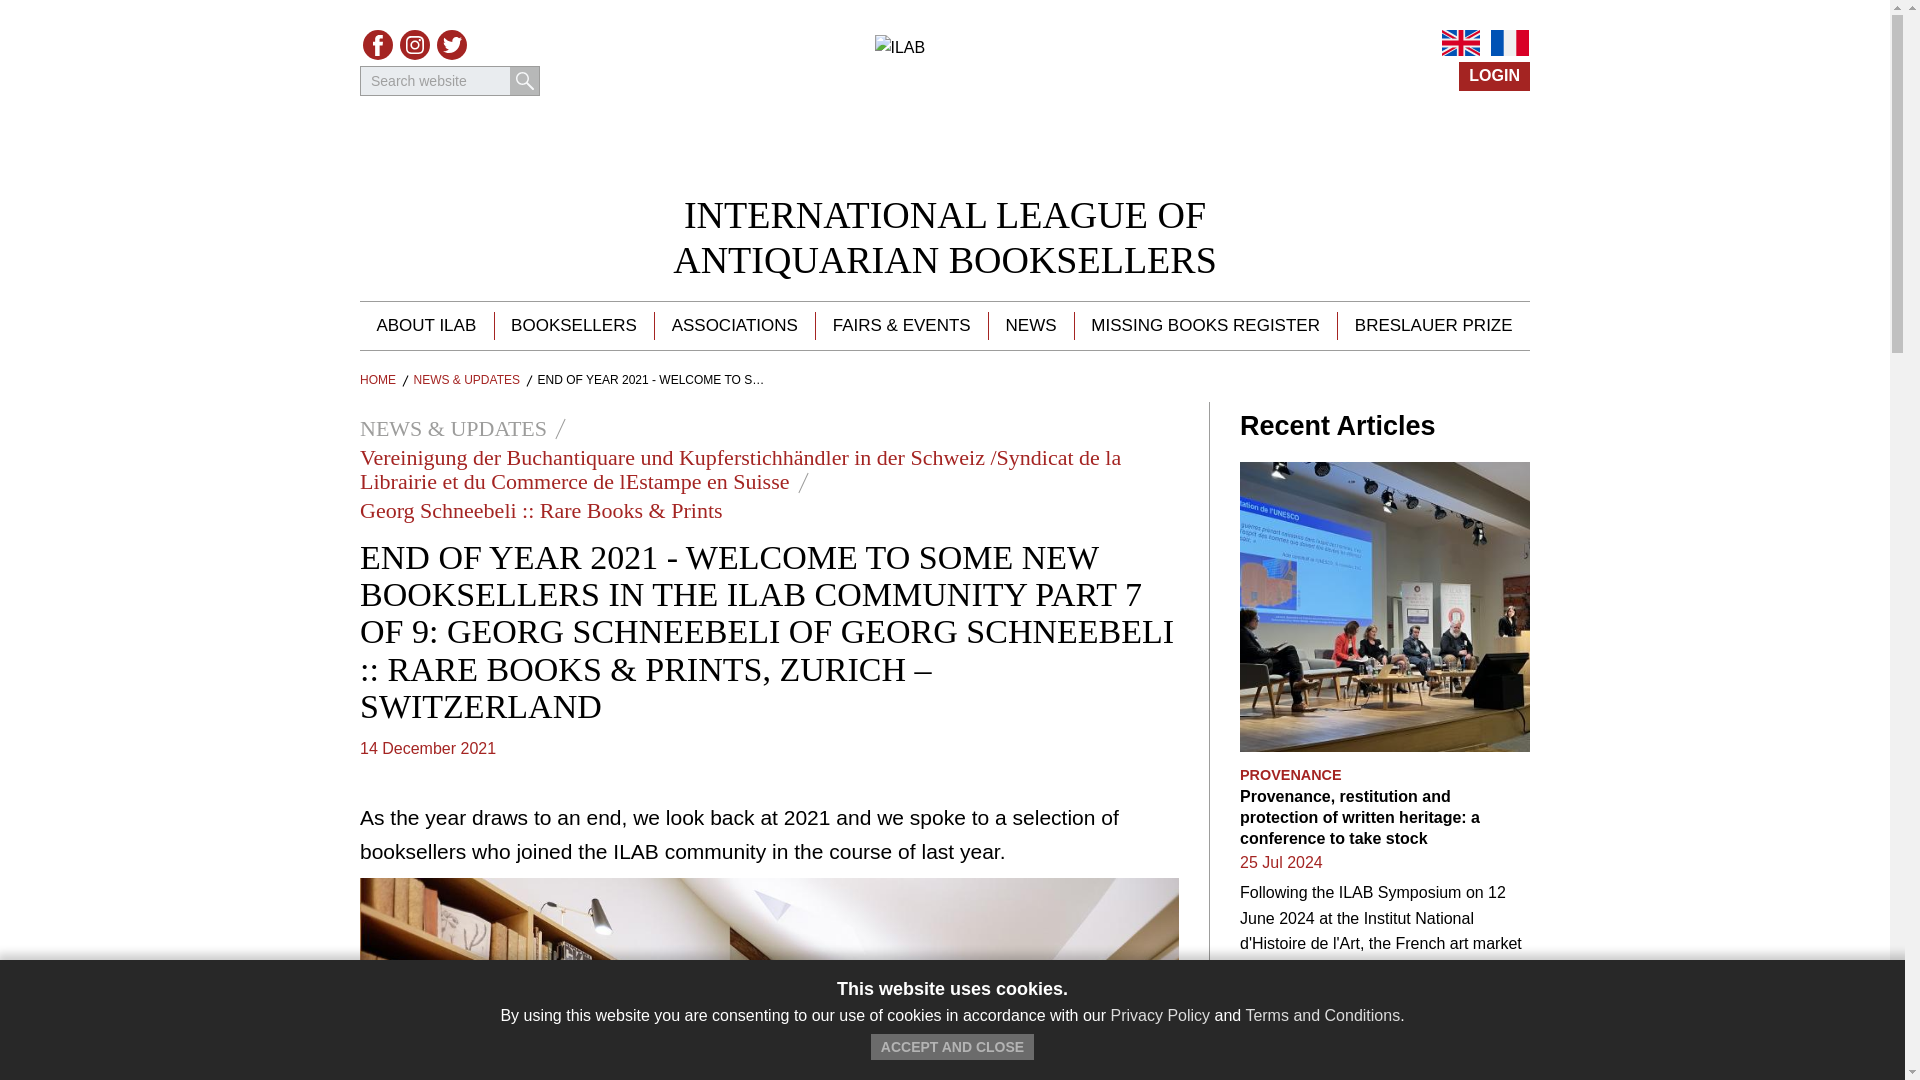  I want to click on NEWS, so click(452, 45).